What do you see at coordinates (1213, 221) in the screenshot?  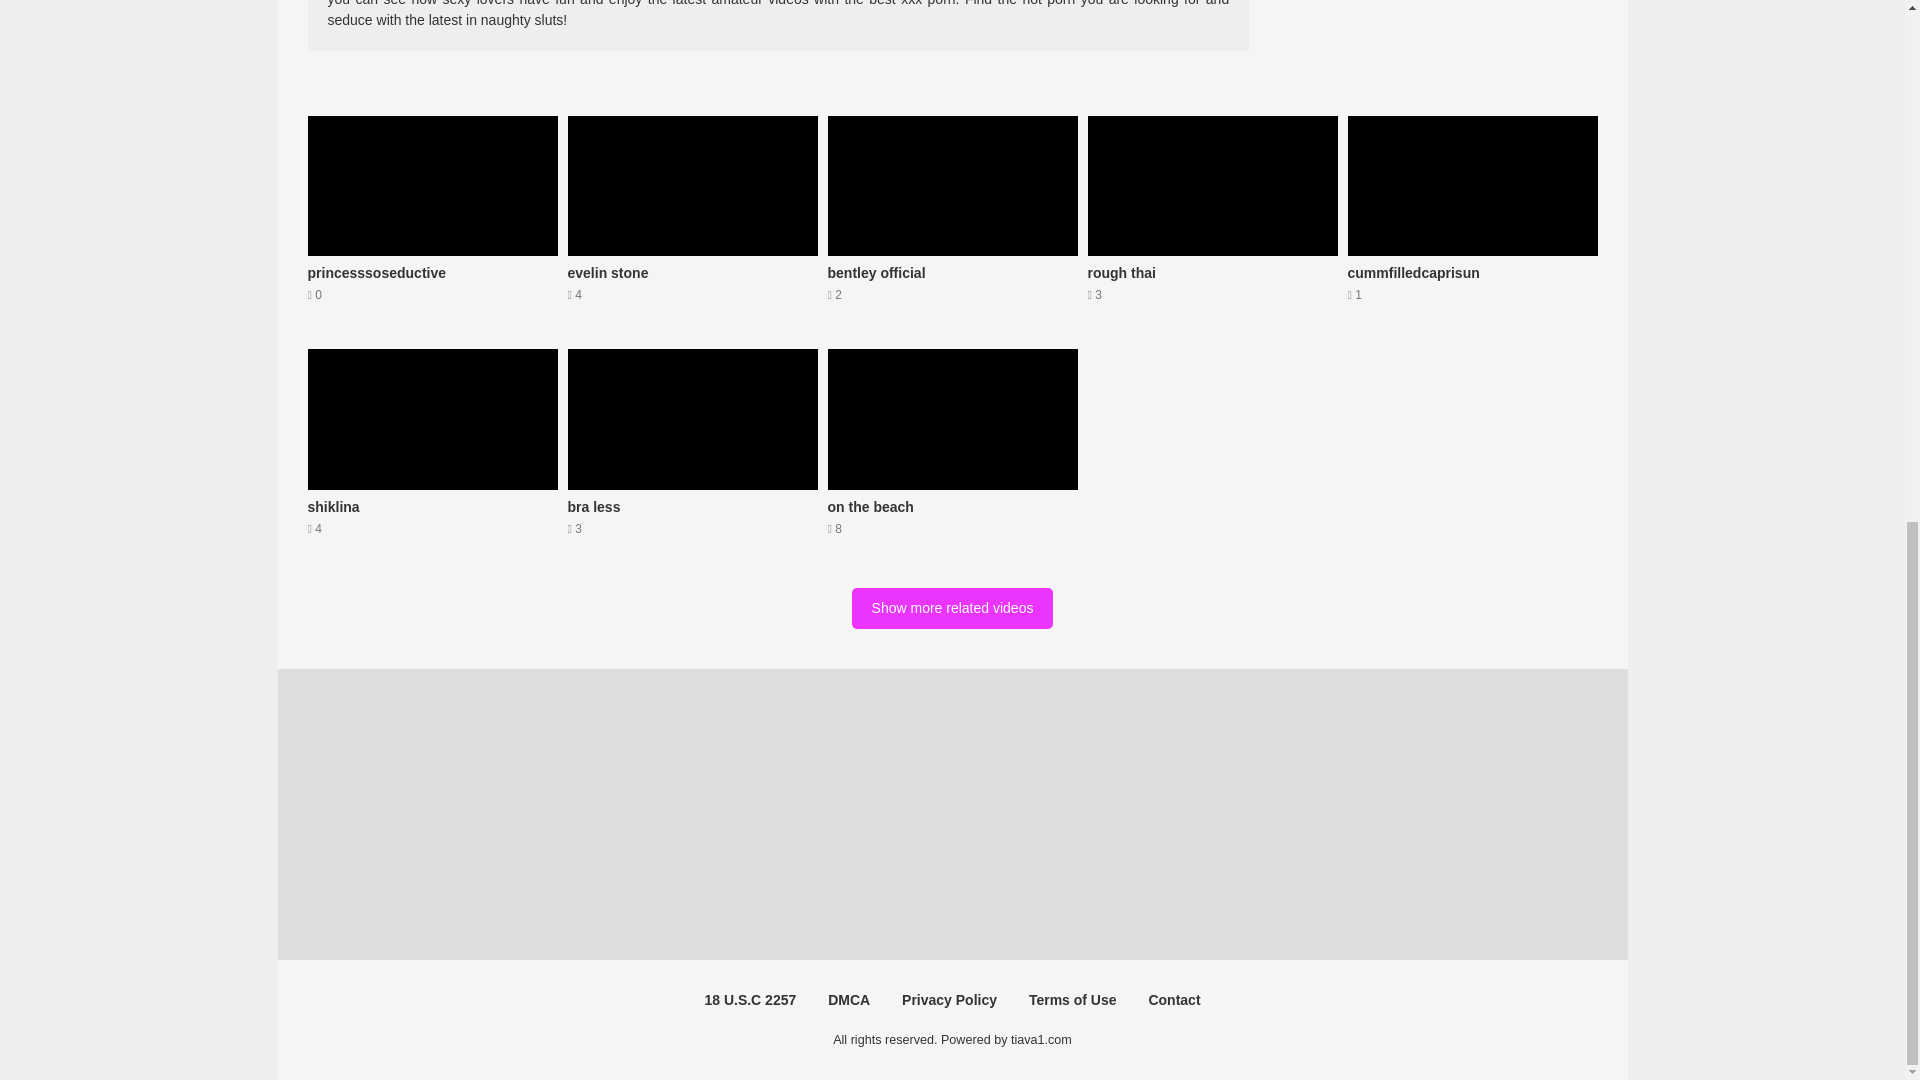 I see `18 U.S.C 2257` at bounding box center [1213, 221].